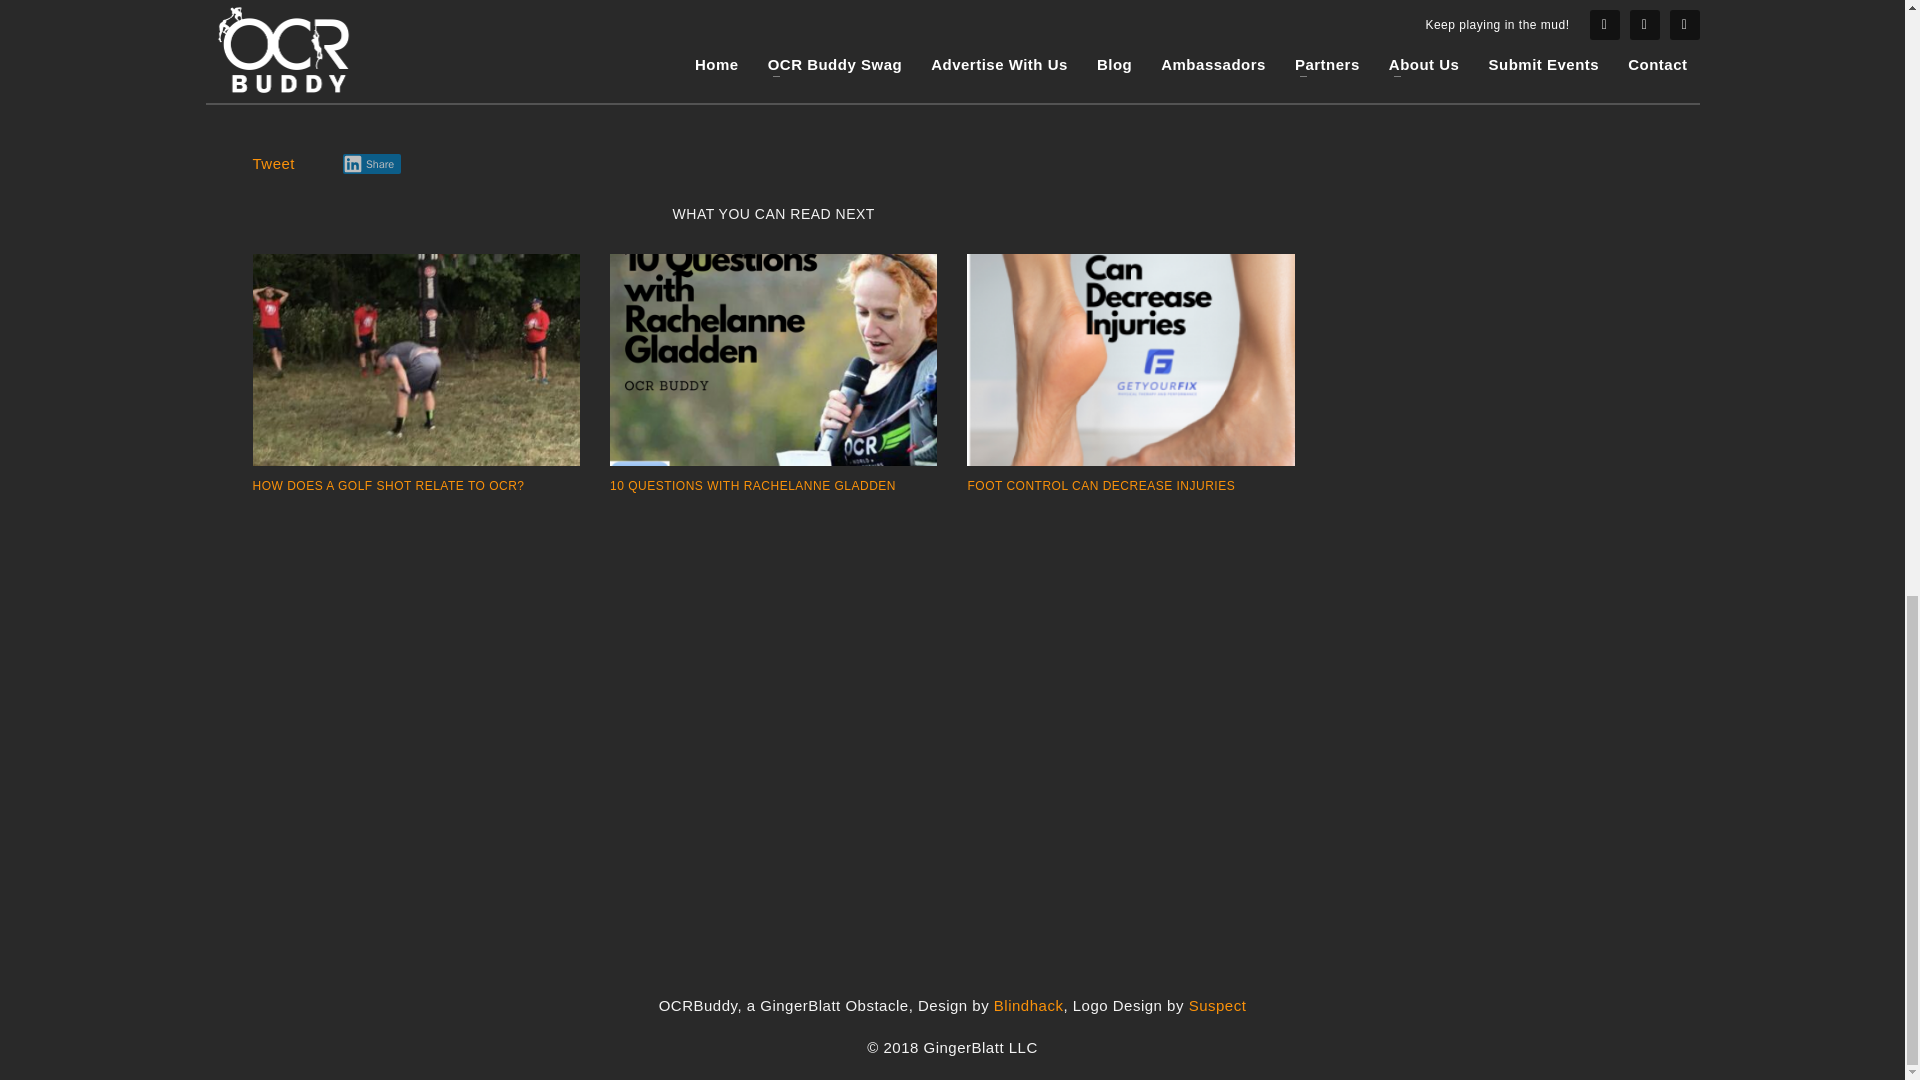  I want to click on FOOT CONTROL CAN DECREASE INJURIES, so click(1100, 486).